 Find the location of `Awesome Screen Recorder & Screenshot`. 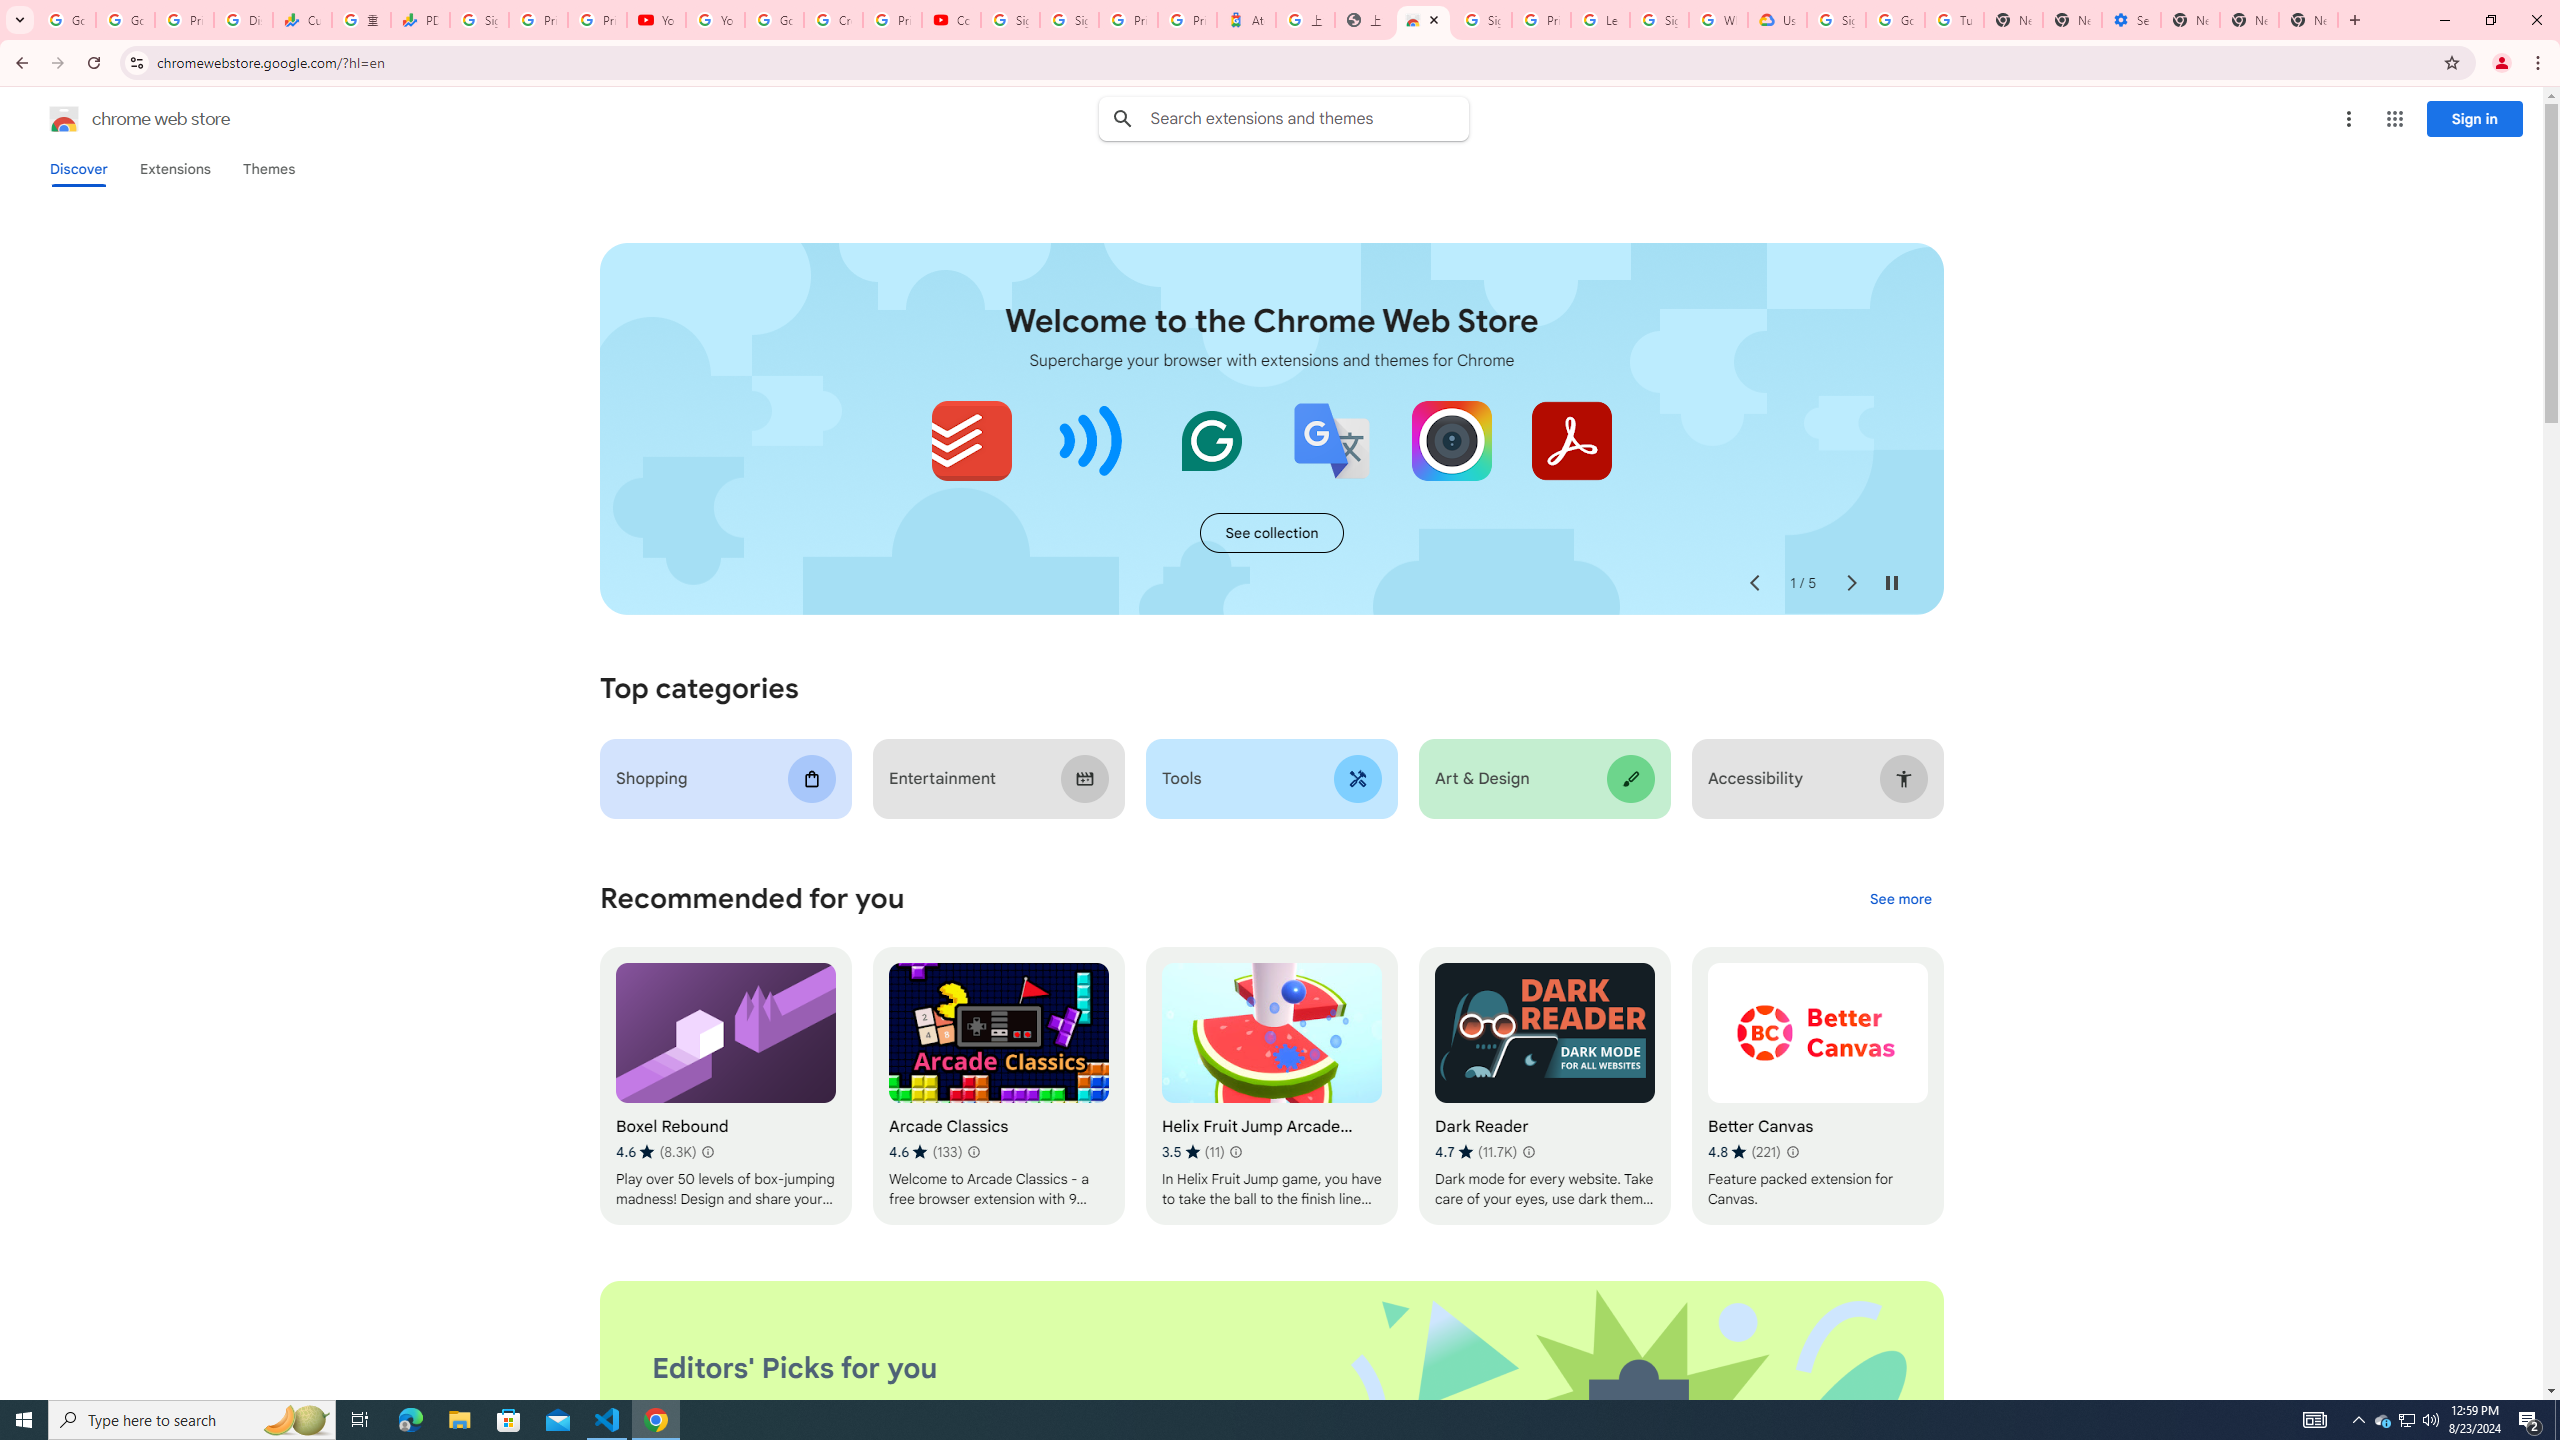

Awesome Screen Recorder & Screenshot is located at coordinates (1451, 440).